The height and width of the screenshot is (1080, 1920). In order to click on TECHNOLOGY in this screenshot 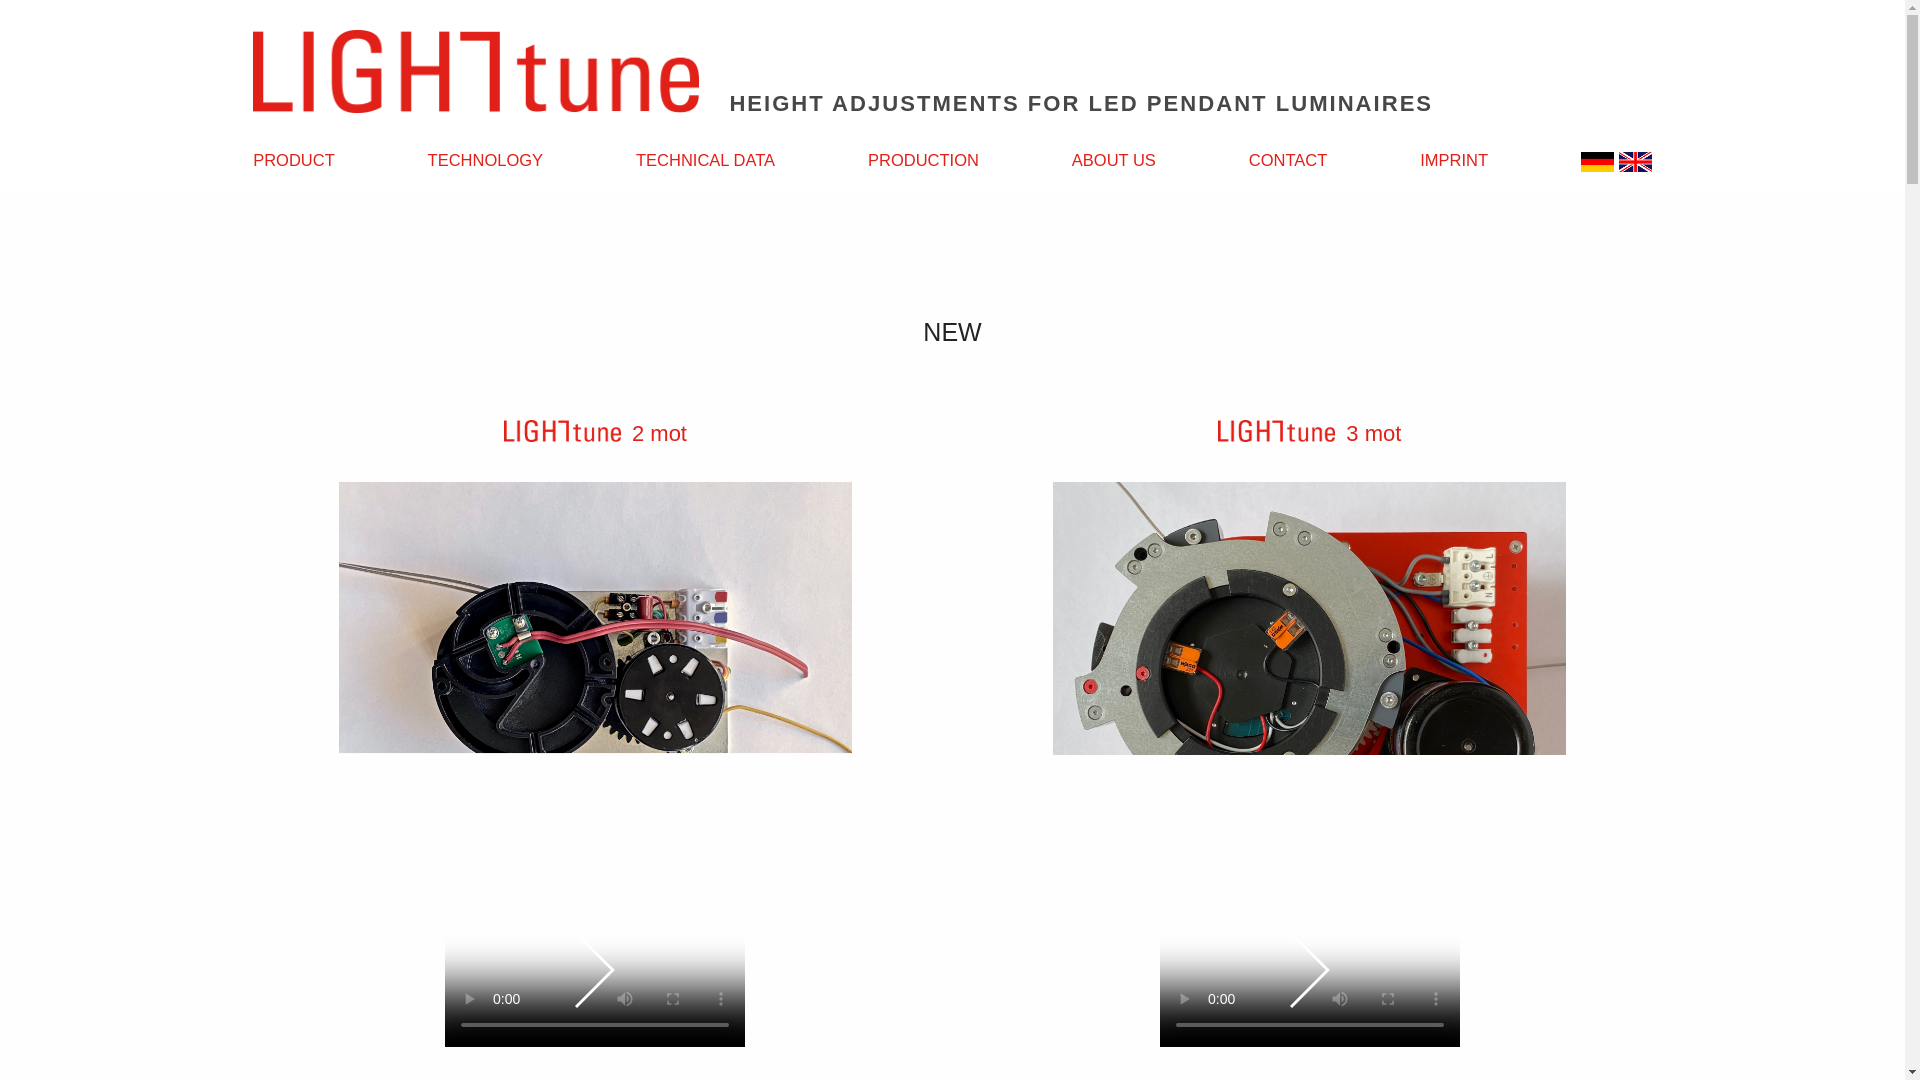, I will do `click(491, 160)`.